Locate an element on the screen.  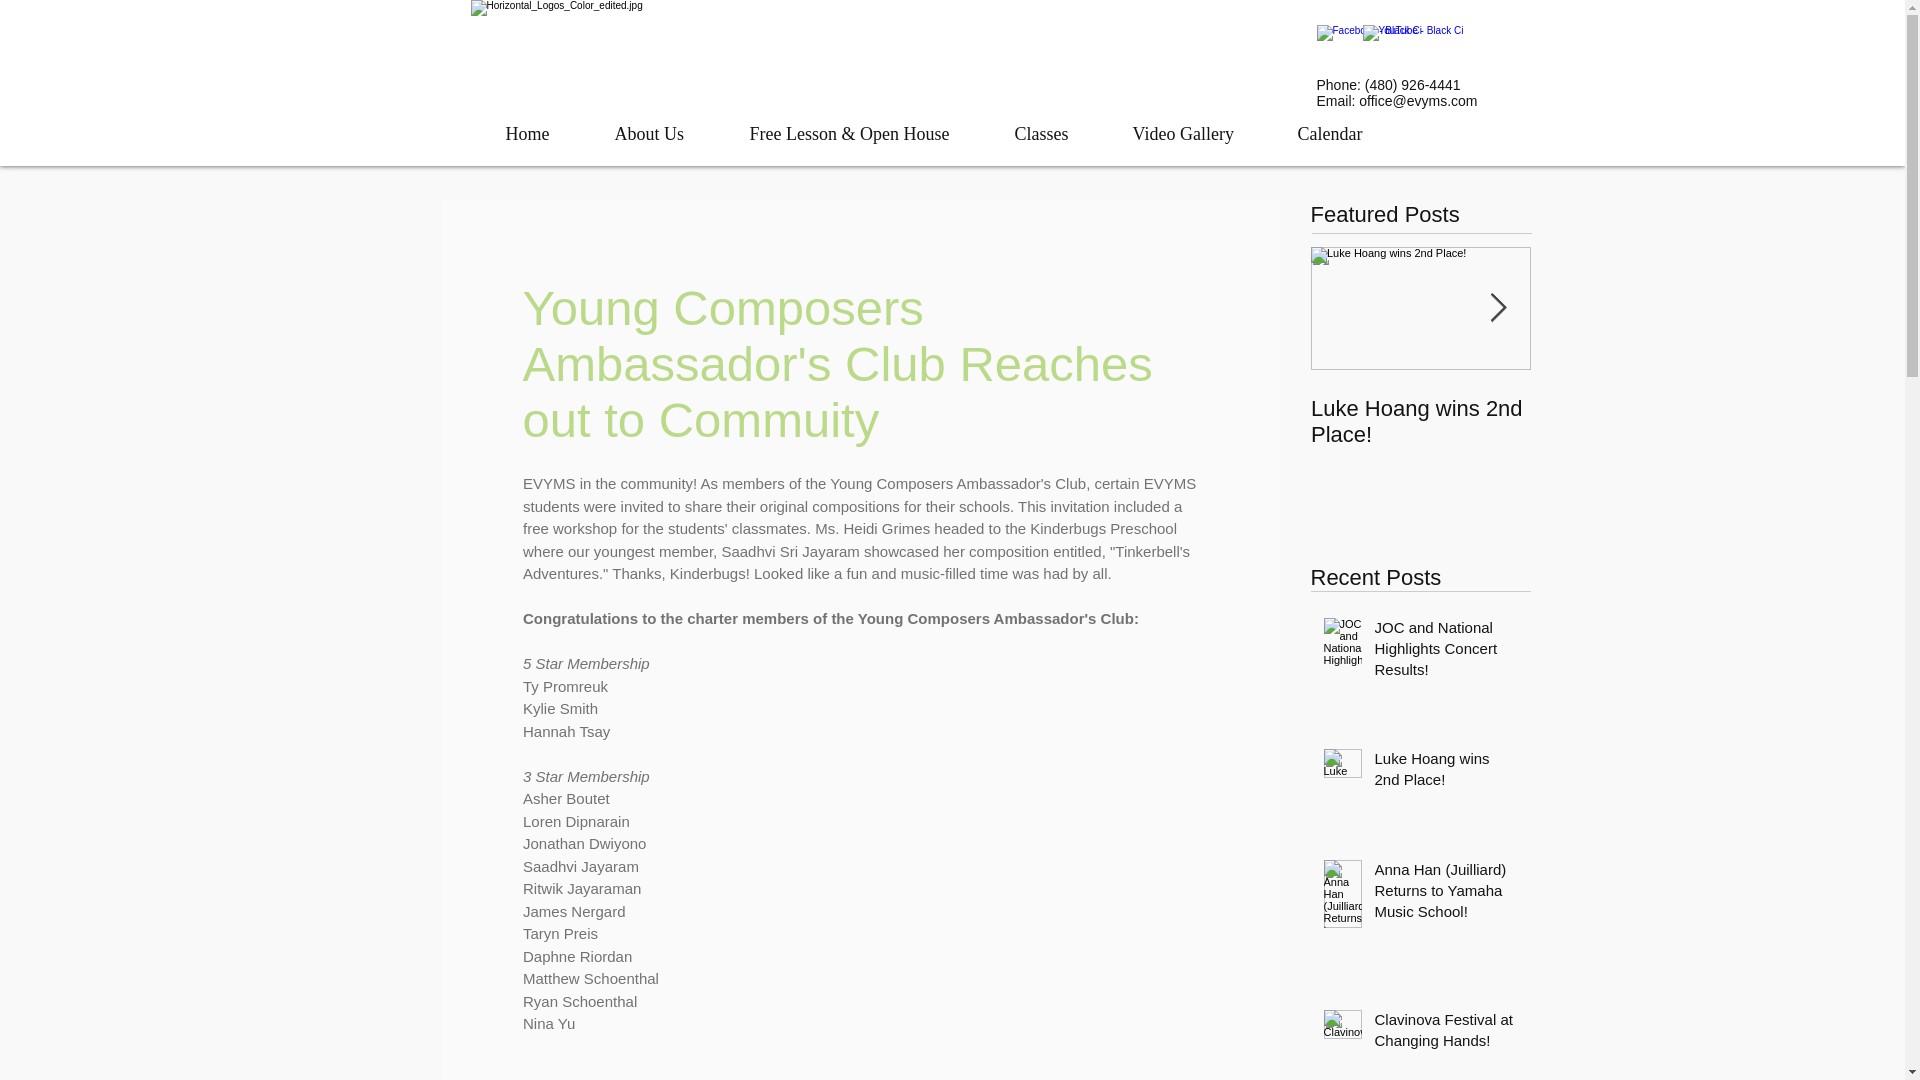
Classes is located at coordinates (1058, 134).